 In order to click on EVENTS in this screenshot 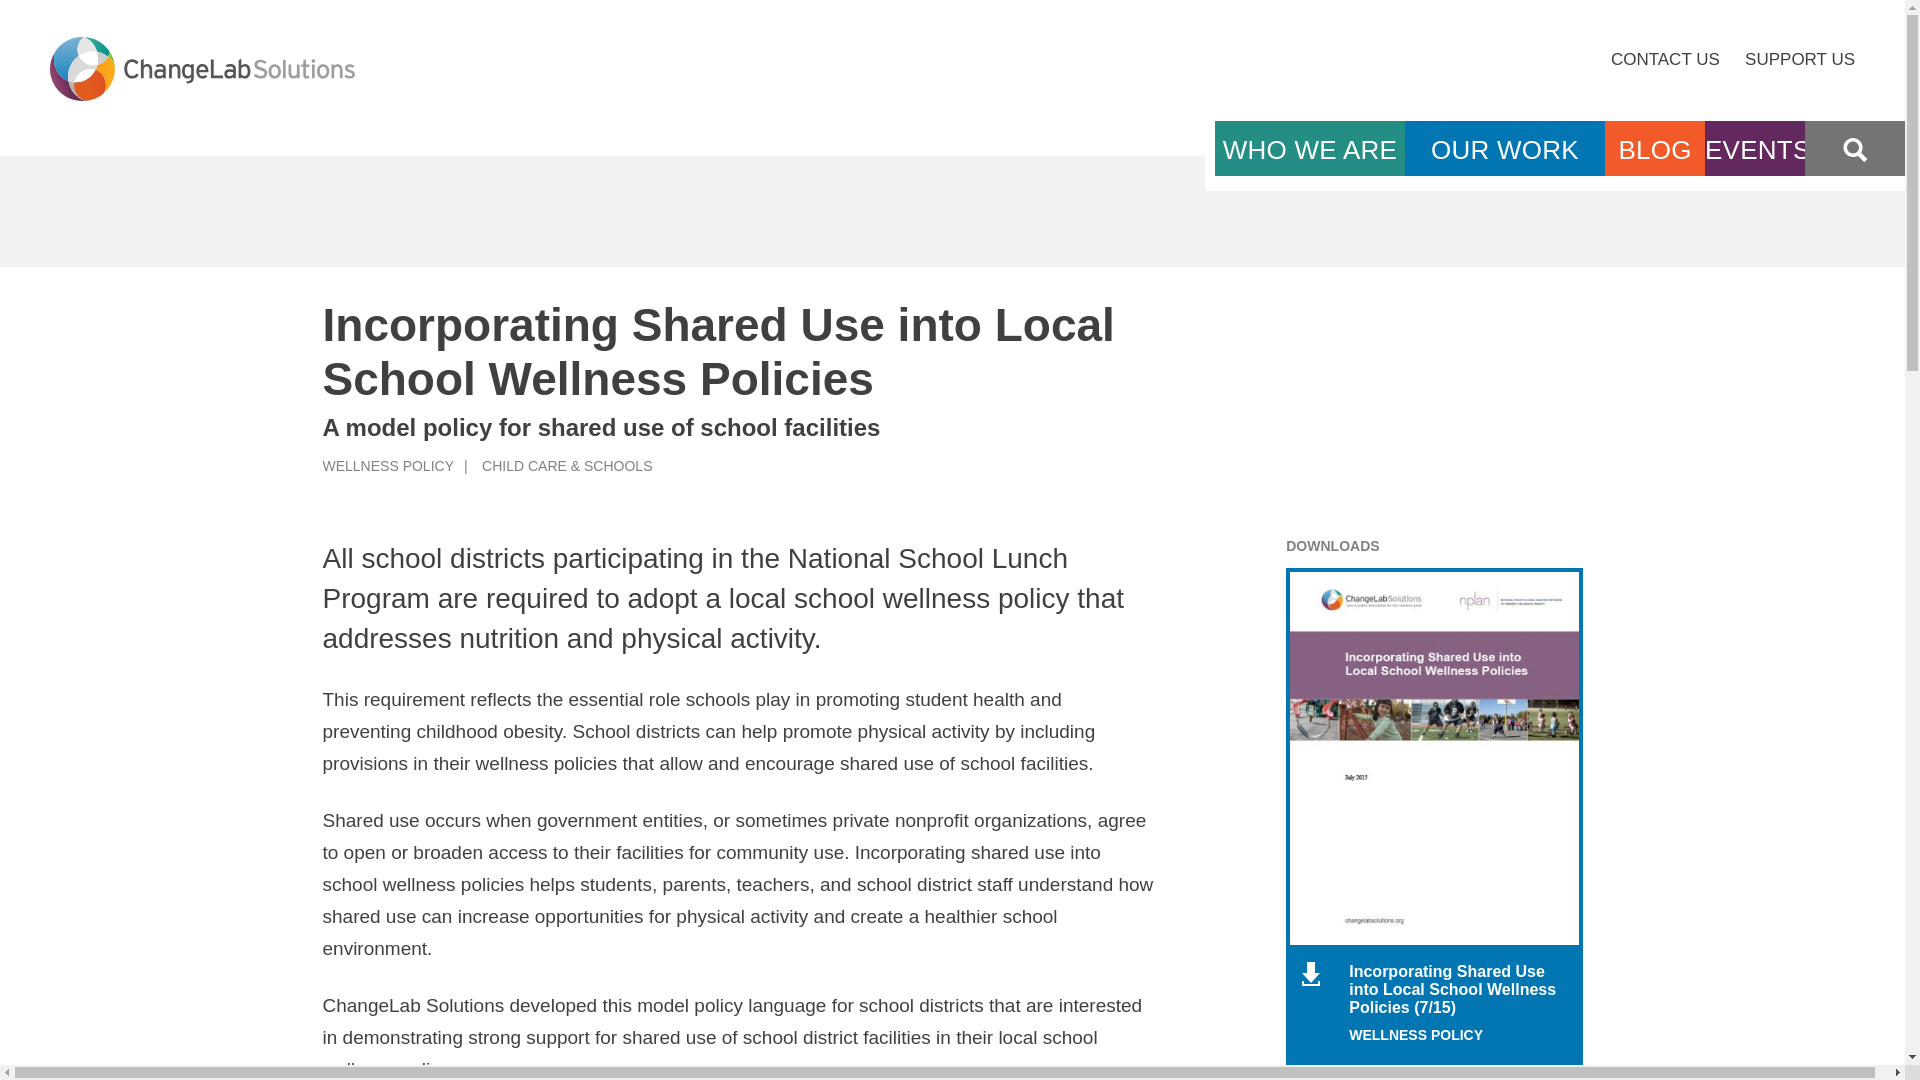, I will do `click(1754, 150)`.